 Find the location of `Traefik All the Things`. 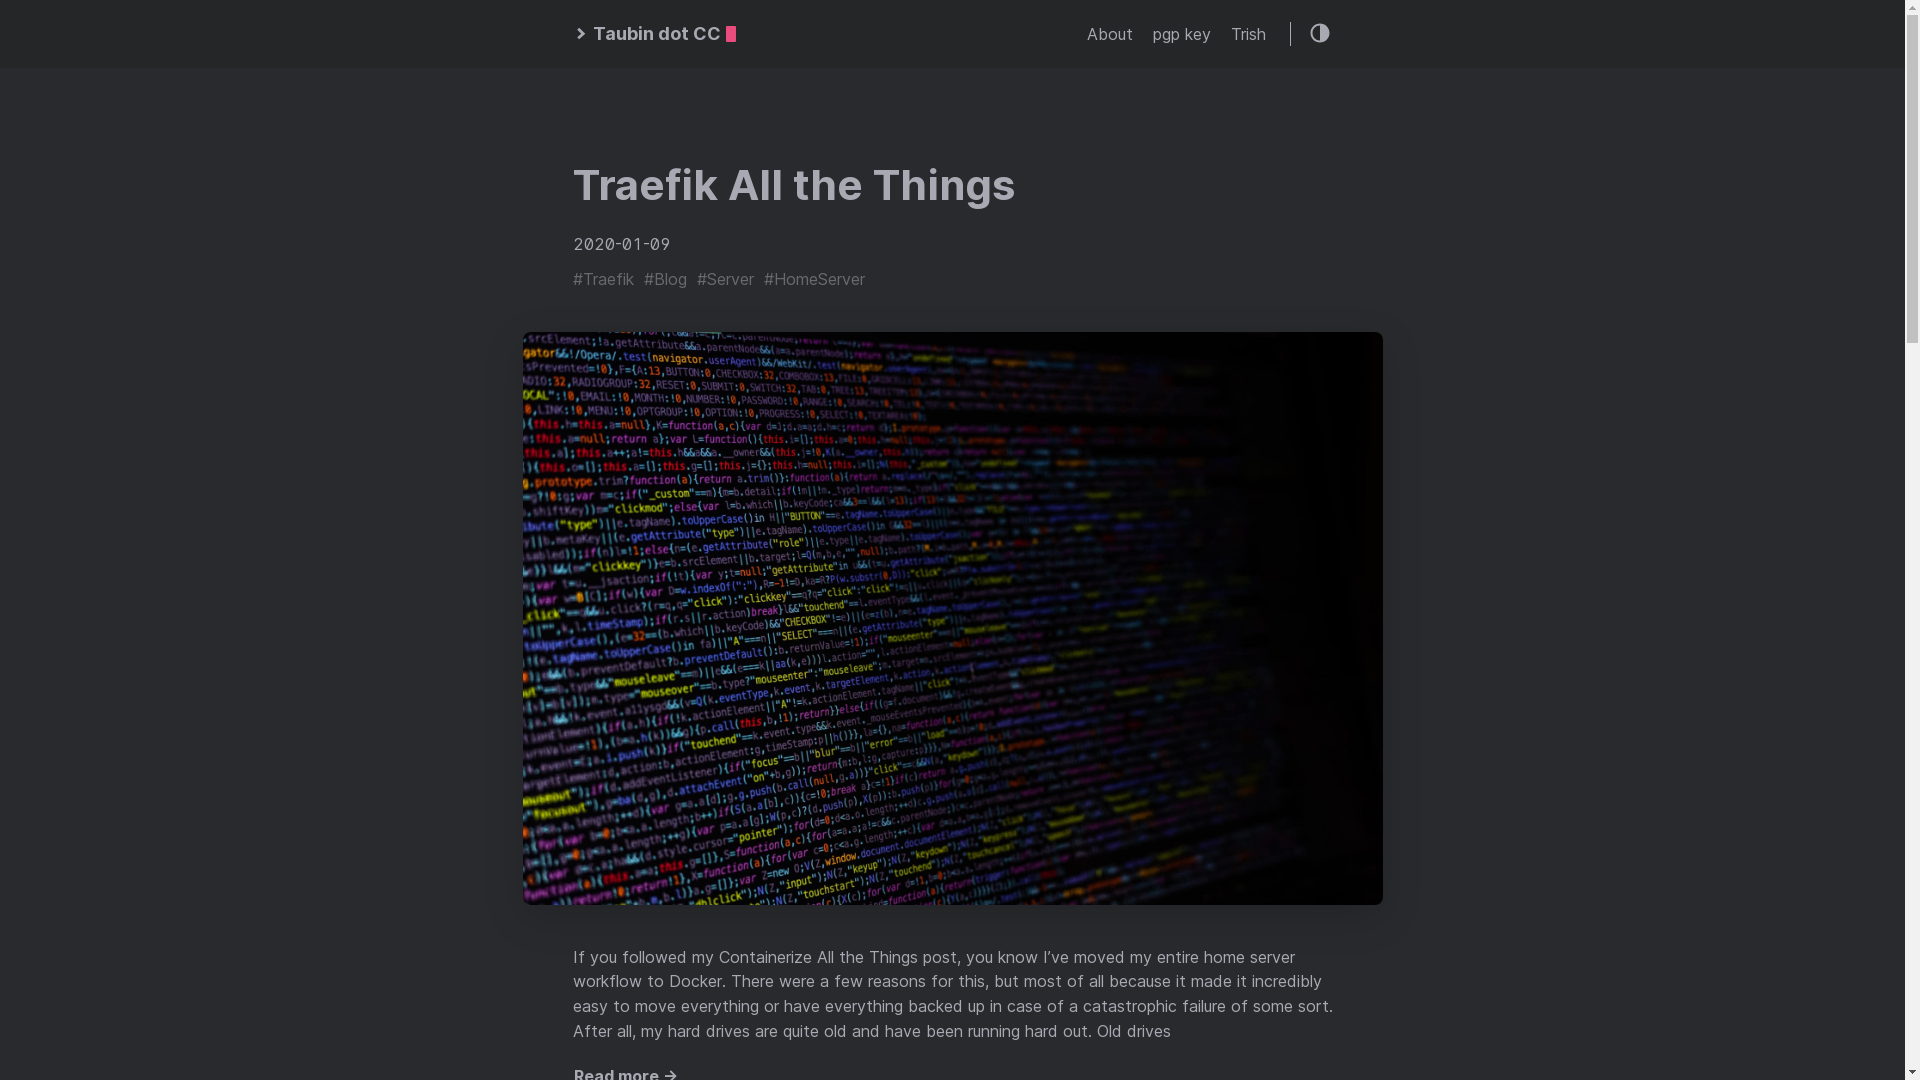

Traefik All the Things is located at coordinates (792, 184).